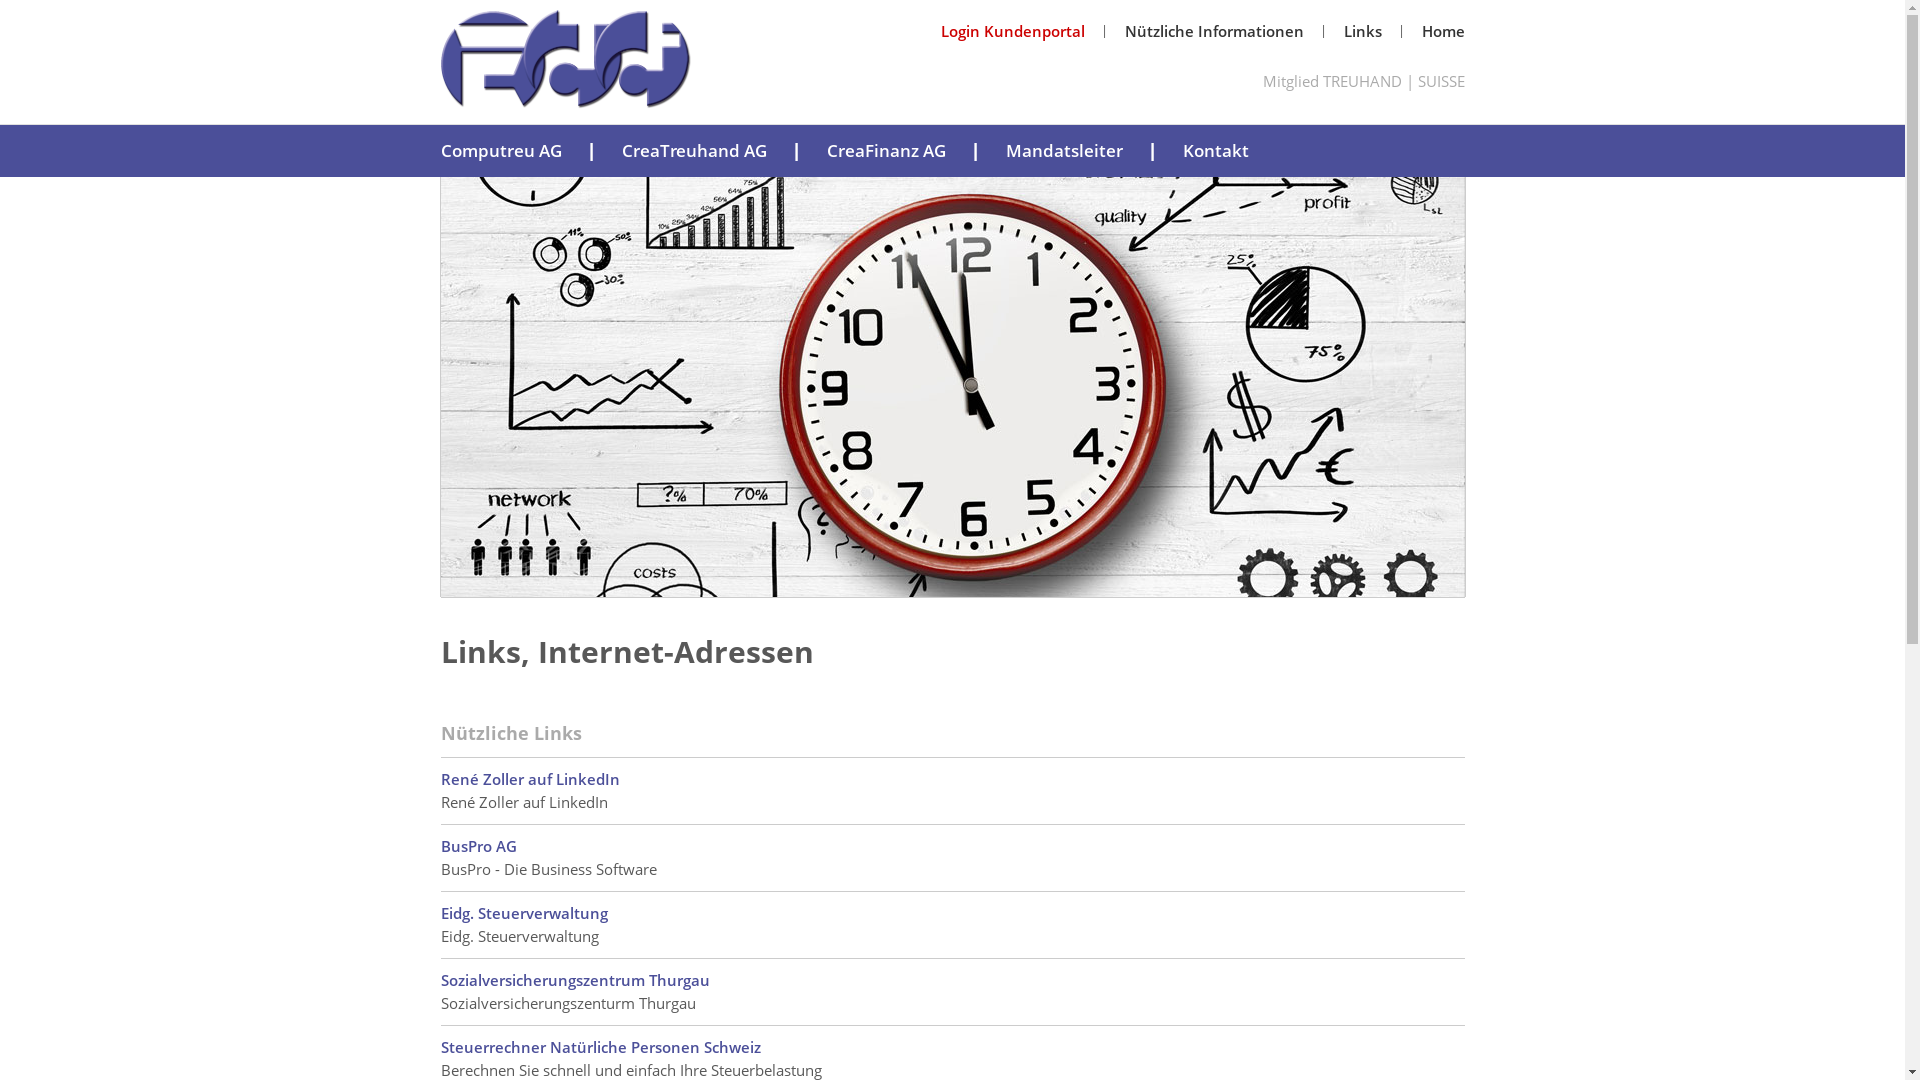  What do you see at coordinates (694, 149) in the screenshot?
I see `CreaTreuhand AG` at bounding box center [694, 149].